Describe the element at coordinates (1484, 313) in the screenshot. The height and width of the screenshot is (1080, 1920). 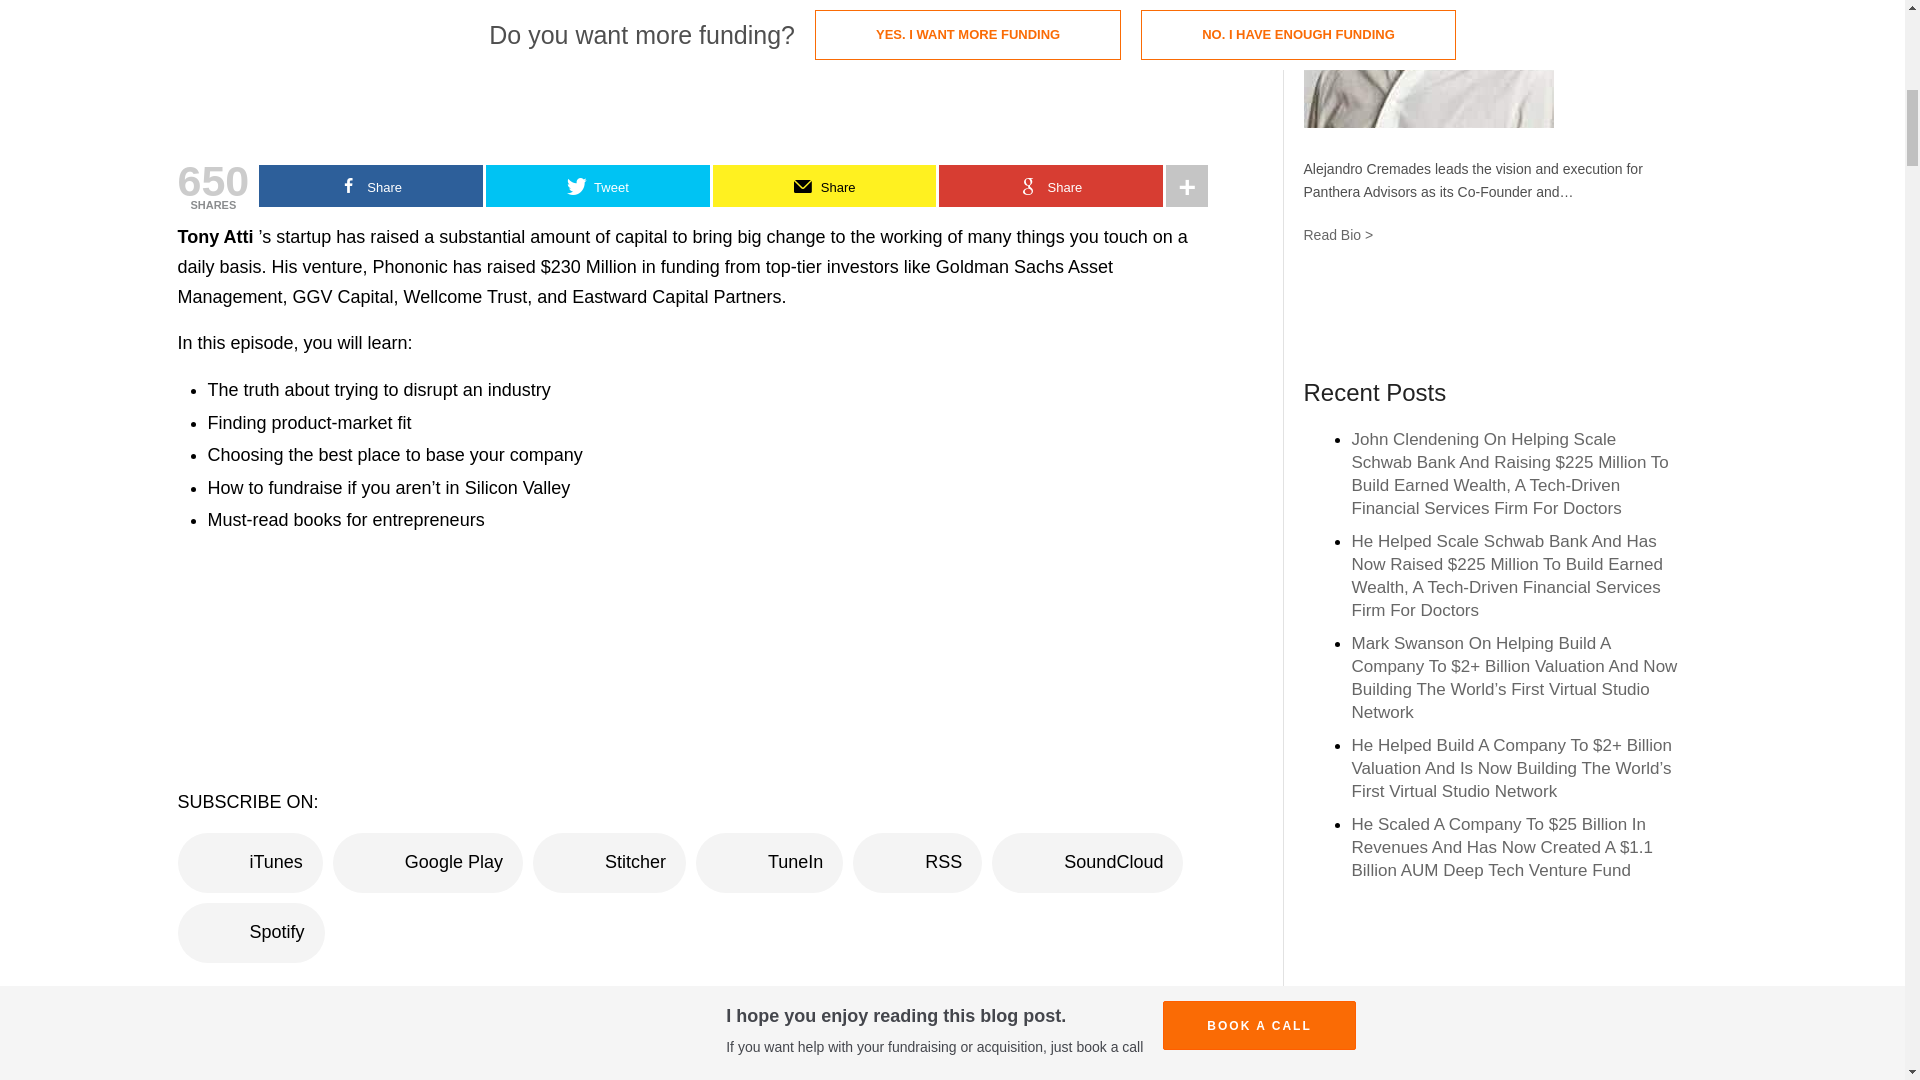
I see `Linkedin Connect` at that location.